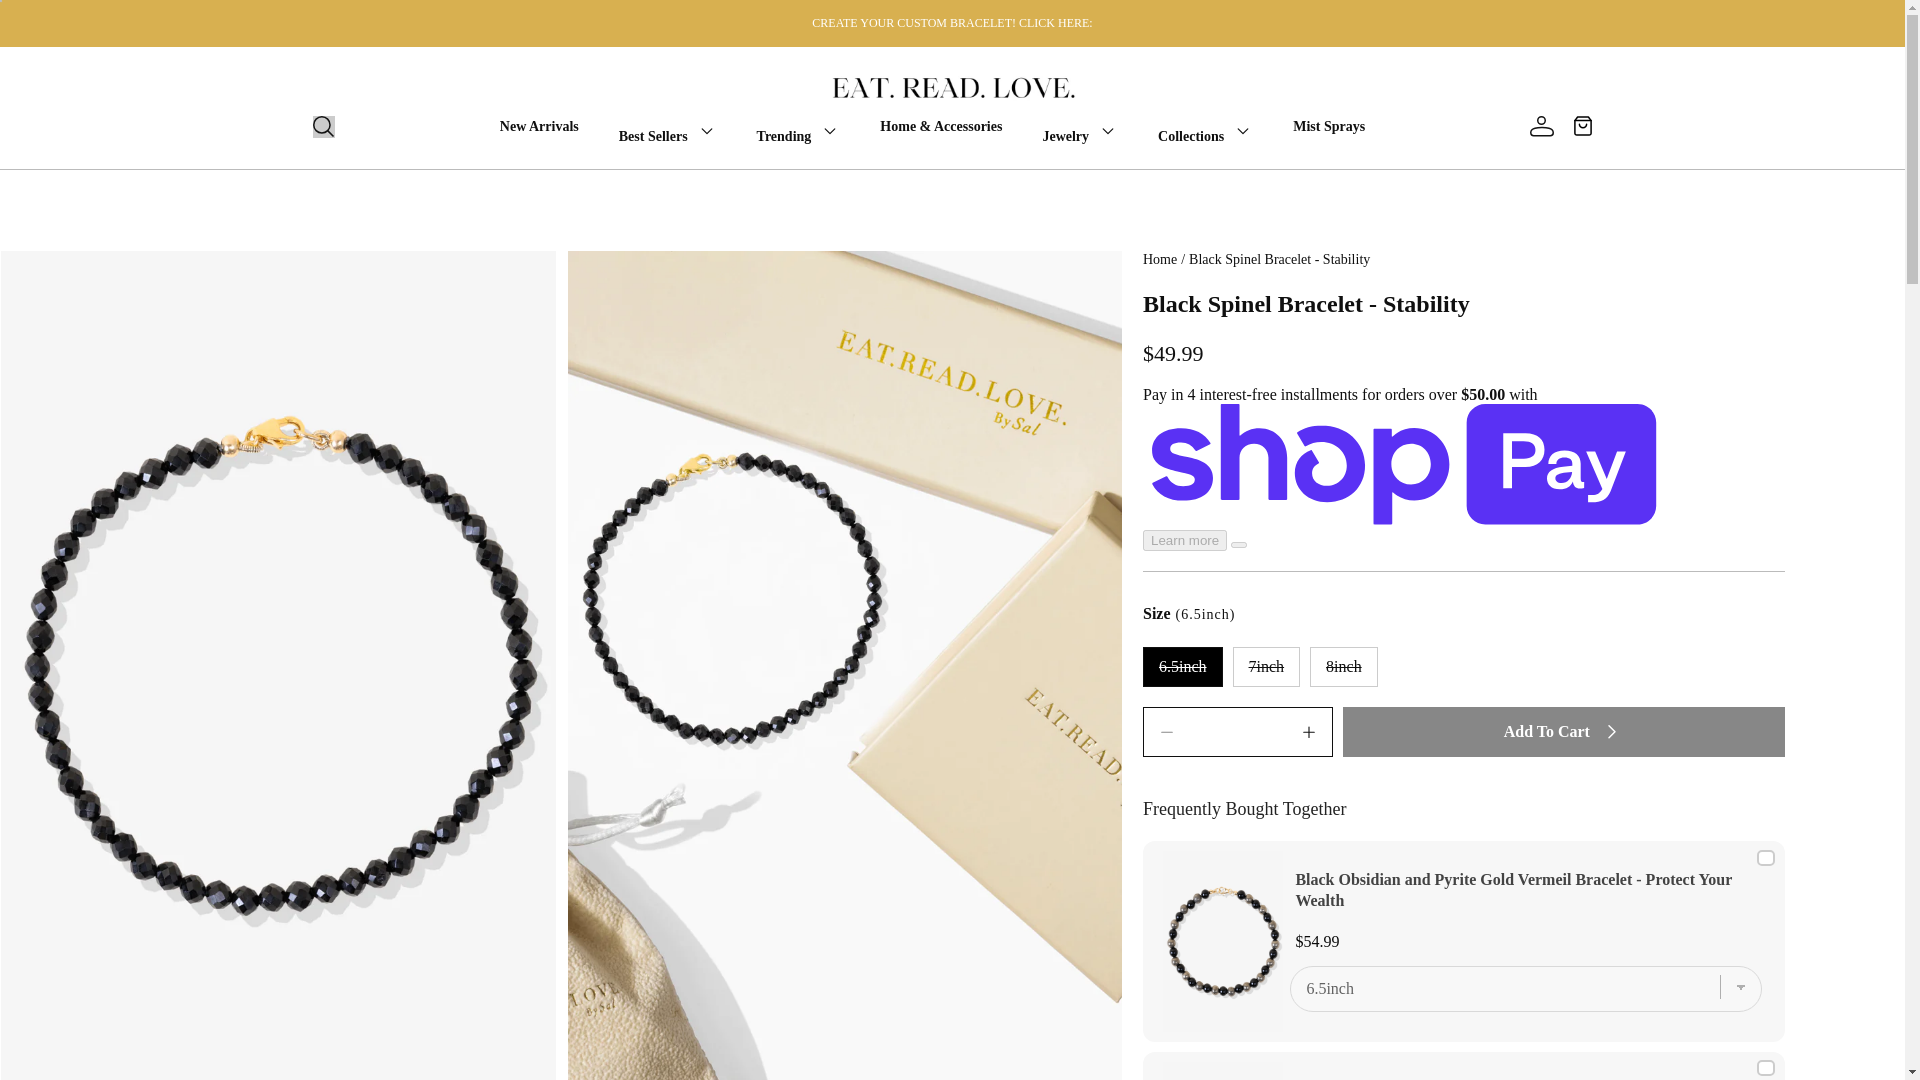 The height and width of the screenshot is (1080, 1920). What do you see at coordinates (540, 126) in the screenshot?
I see `New Arrivals` at bounding box center [540, 126].